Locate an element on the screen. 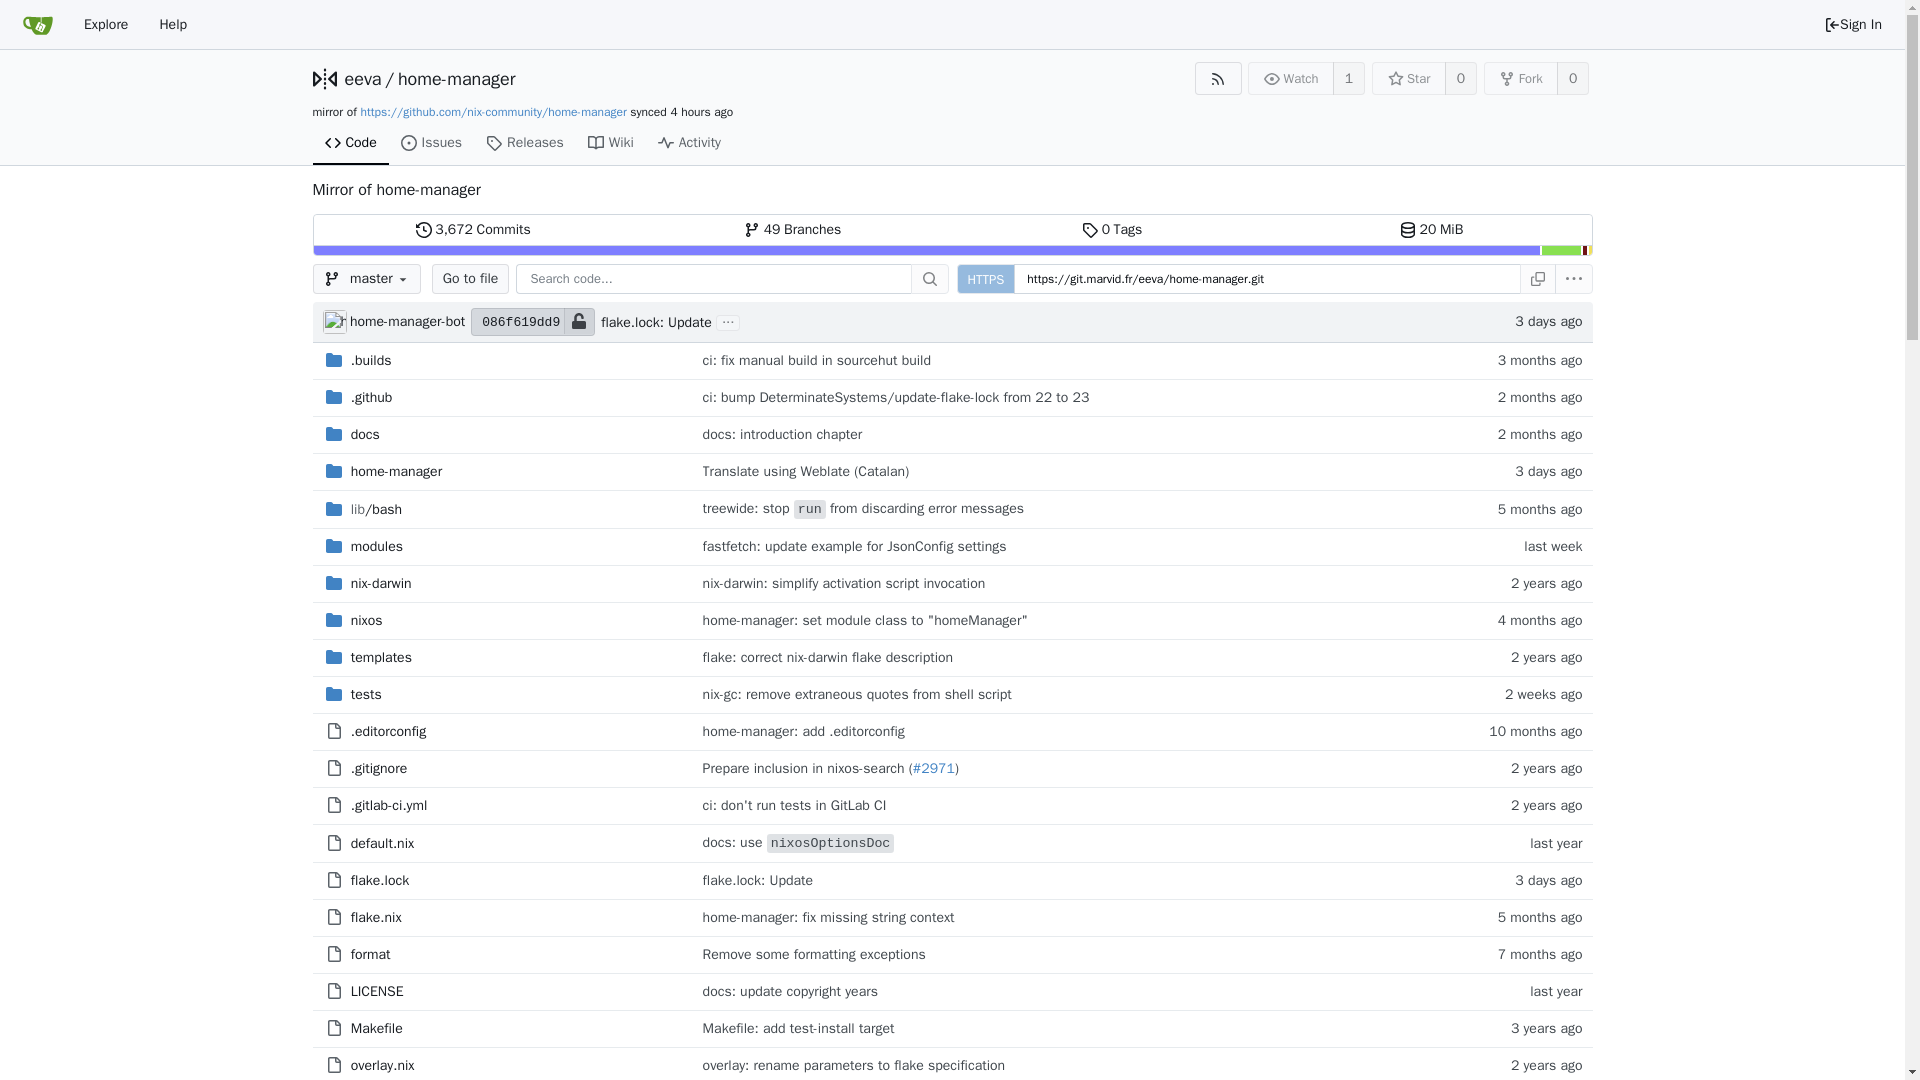  .github is located at coordinates (1291, 78).